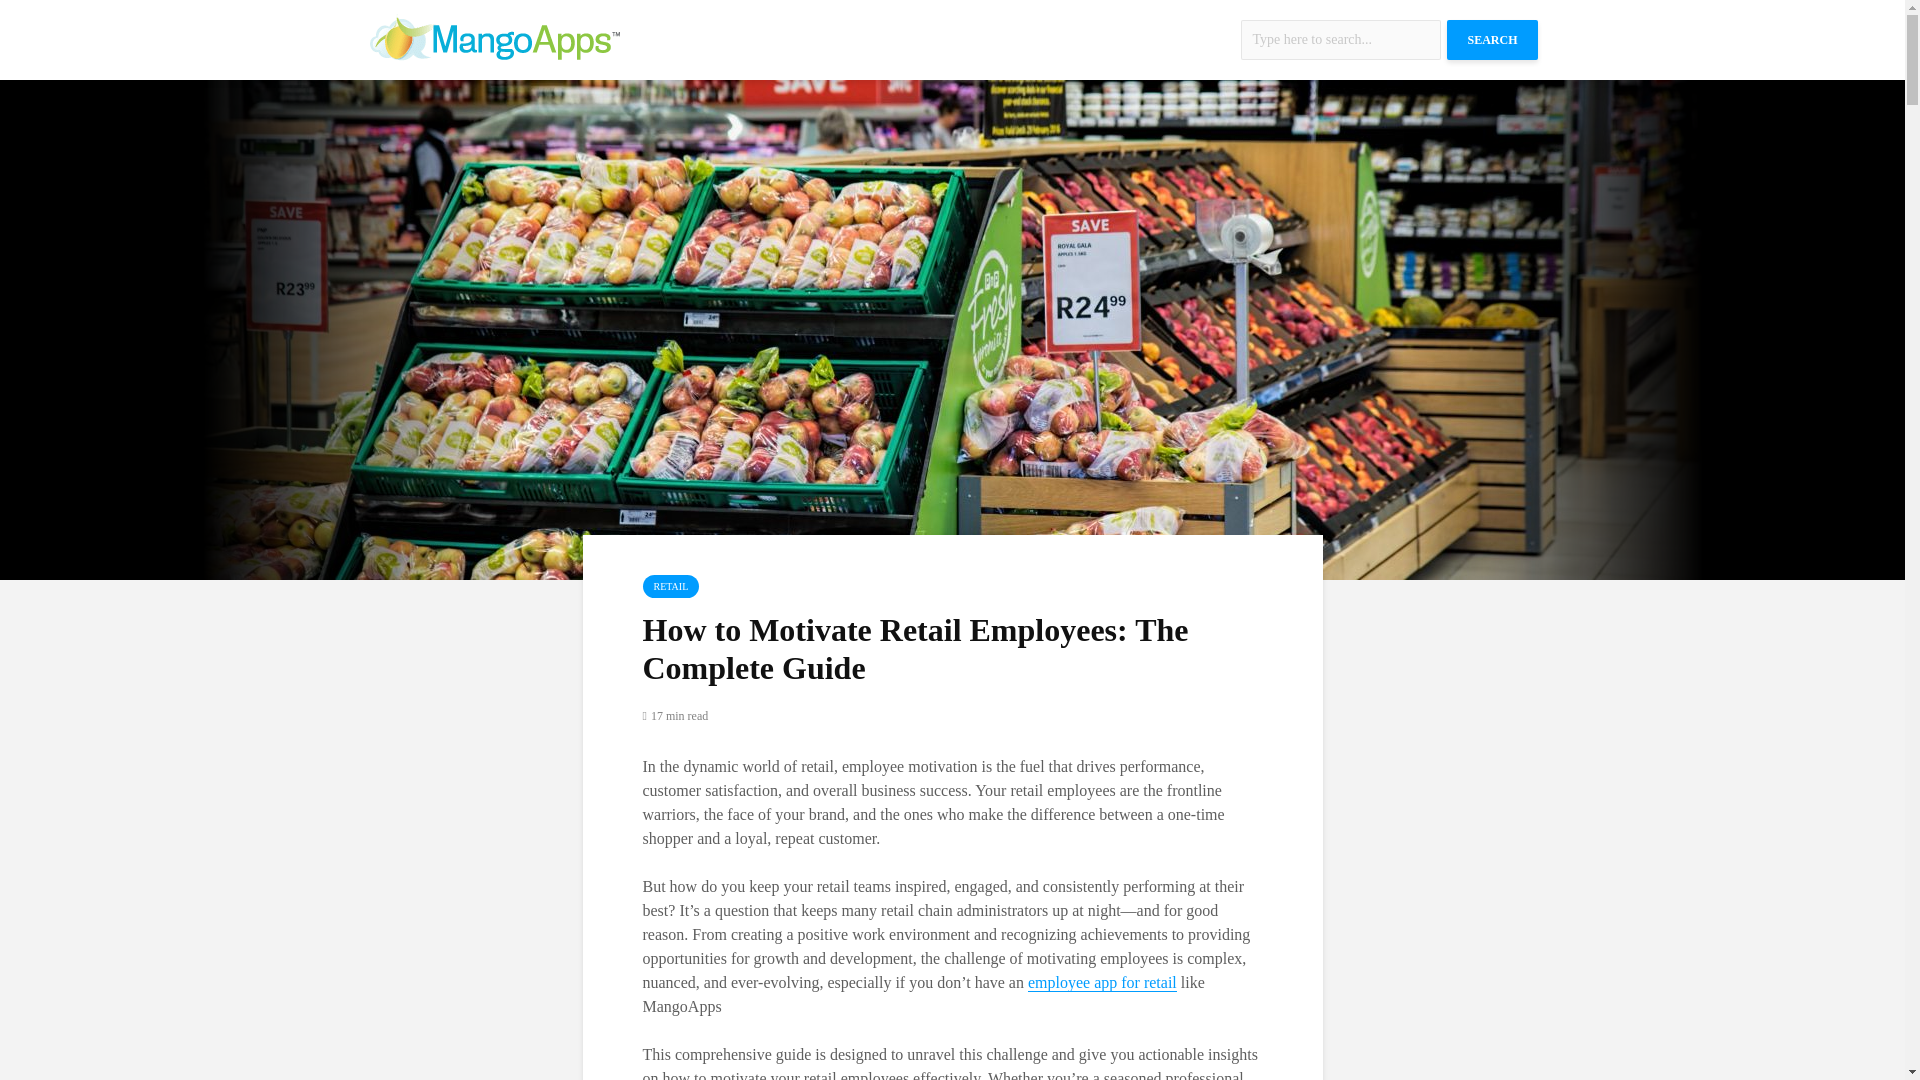 The height and width of the screenshot is (1080, 1920). I want to click on RETAIL, so click(670, 586).